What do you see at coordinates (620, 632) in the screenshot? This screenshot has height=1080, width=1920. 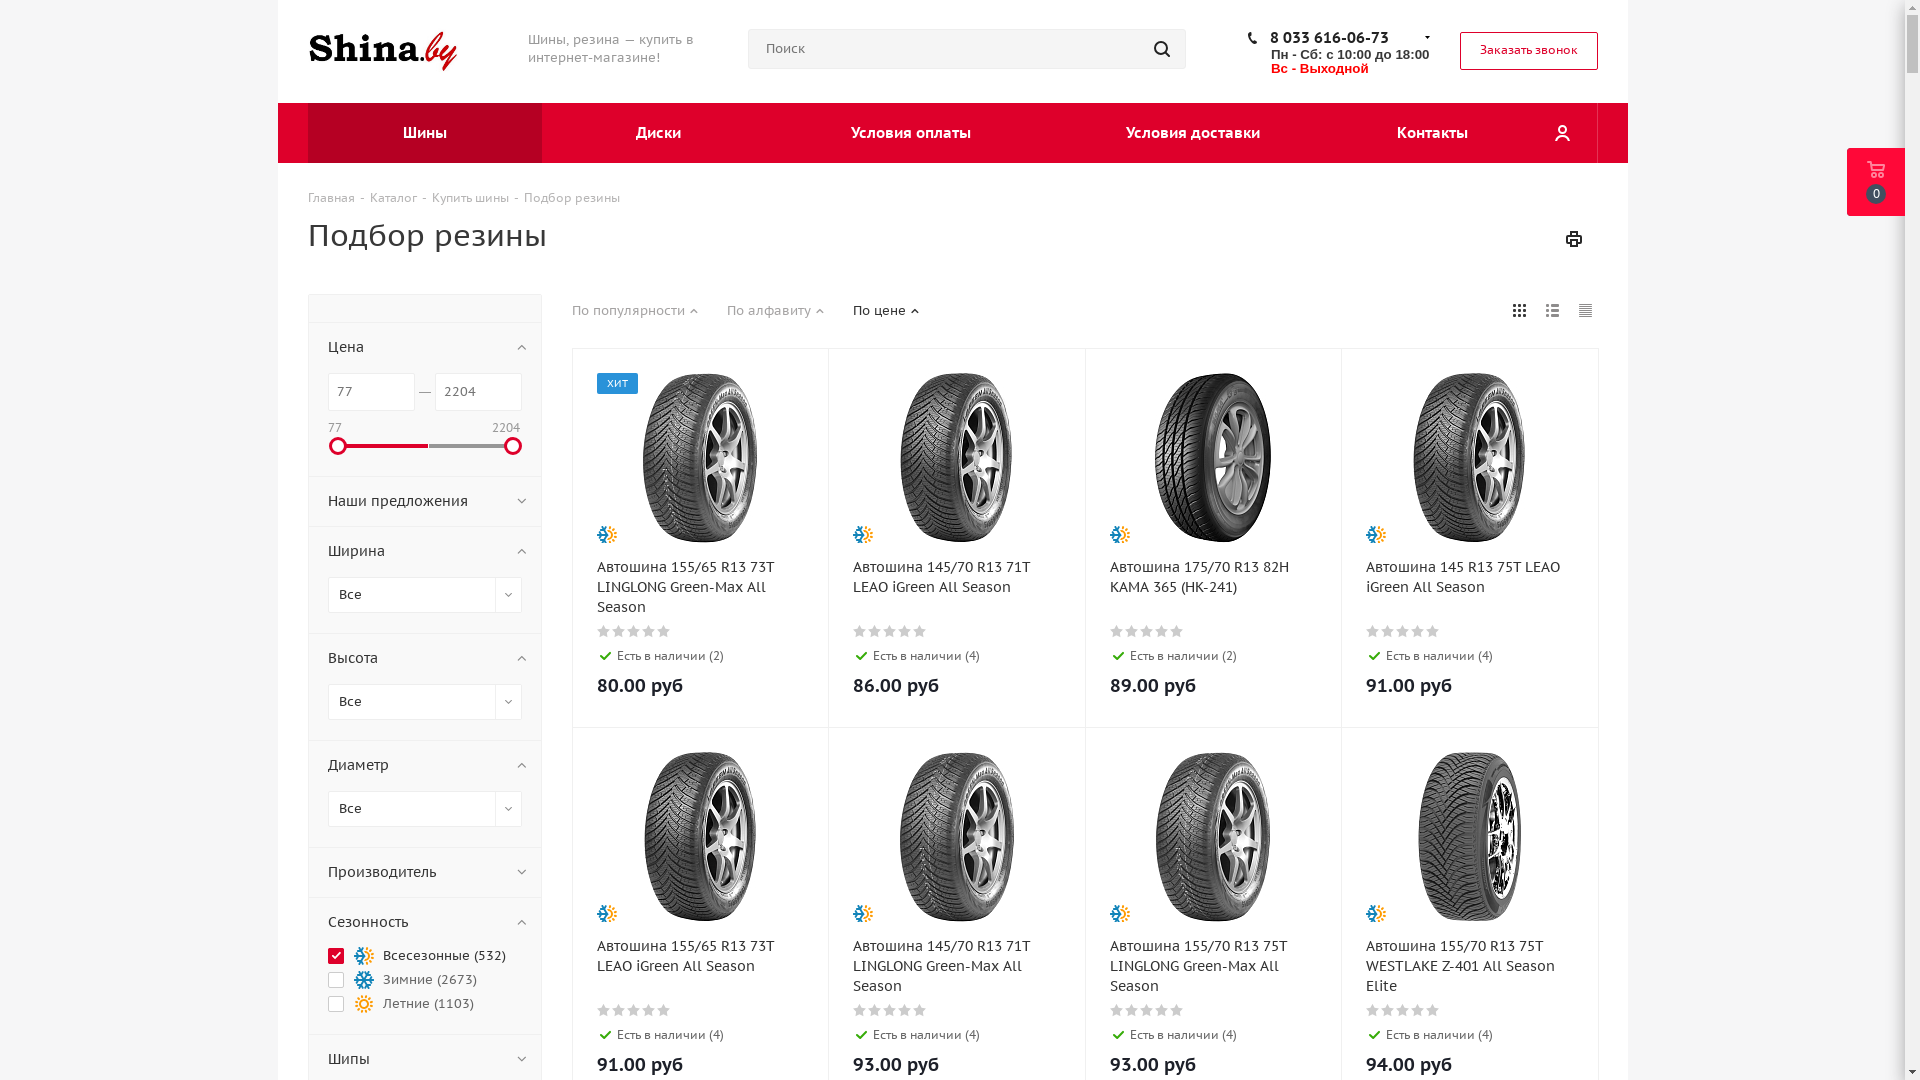 I see `2` at bounding box center [620, 632].